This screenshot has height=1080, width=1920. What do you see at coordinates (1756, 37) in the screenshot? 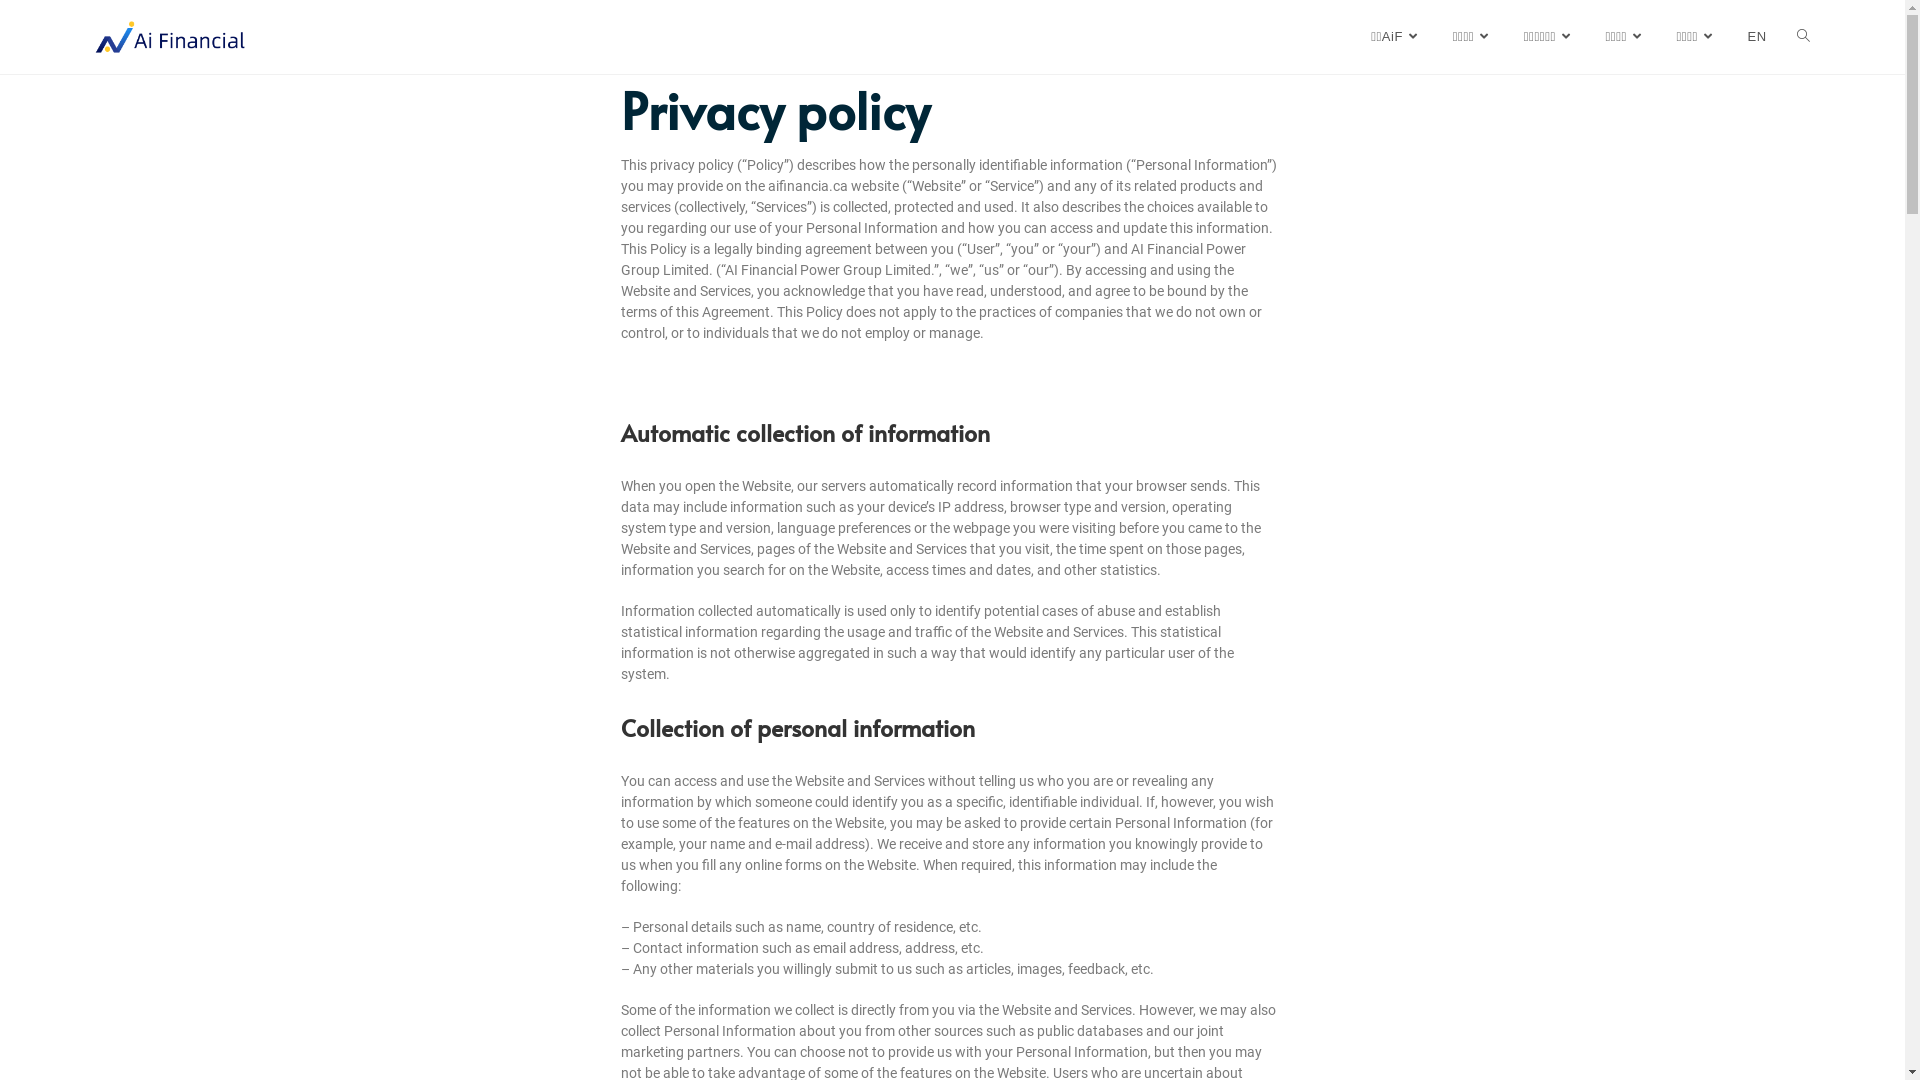
I see `EN` at bounding box center [1756, 37].